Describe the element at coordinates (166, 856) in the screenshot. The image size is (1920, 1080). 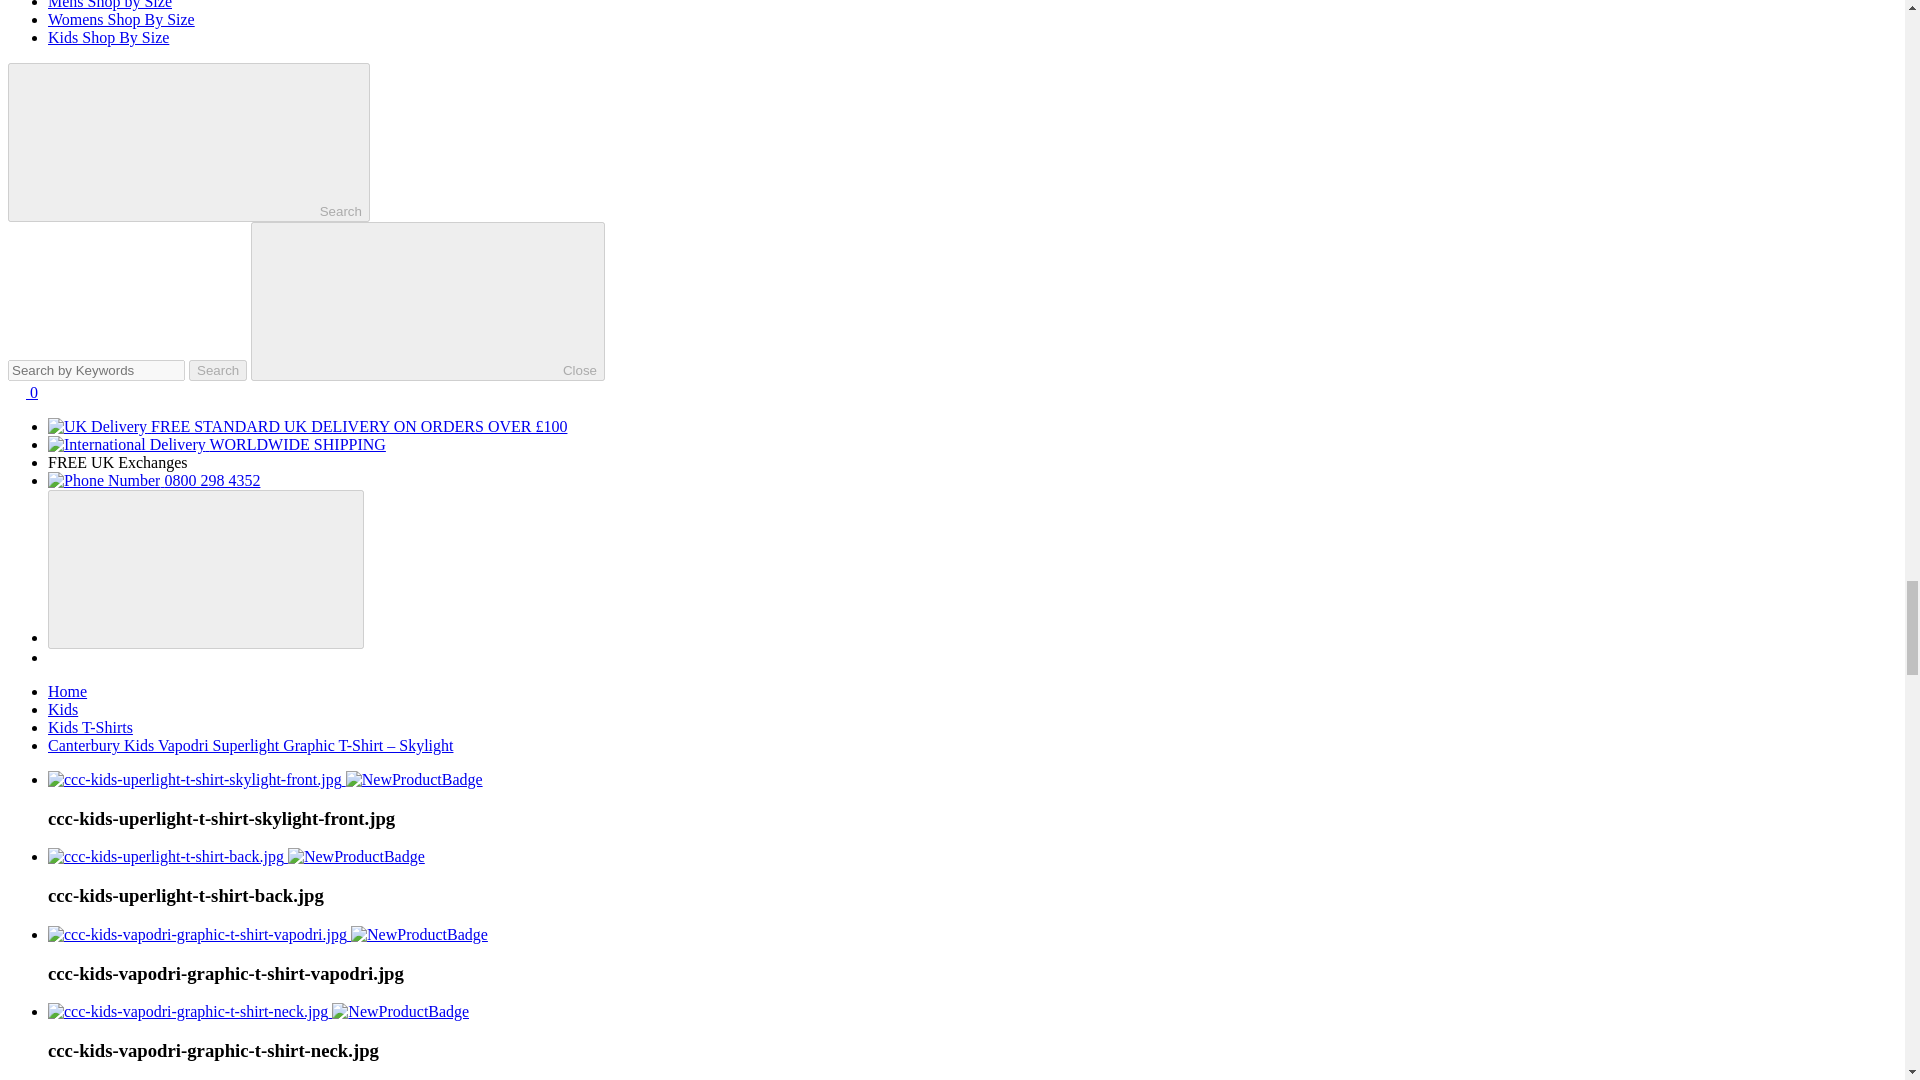
I see `ccc-kids-uperlight-t-shirt-back.jpg` at that location.